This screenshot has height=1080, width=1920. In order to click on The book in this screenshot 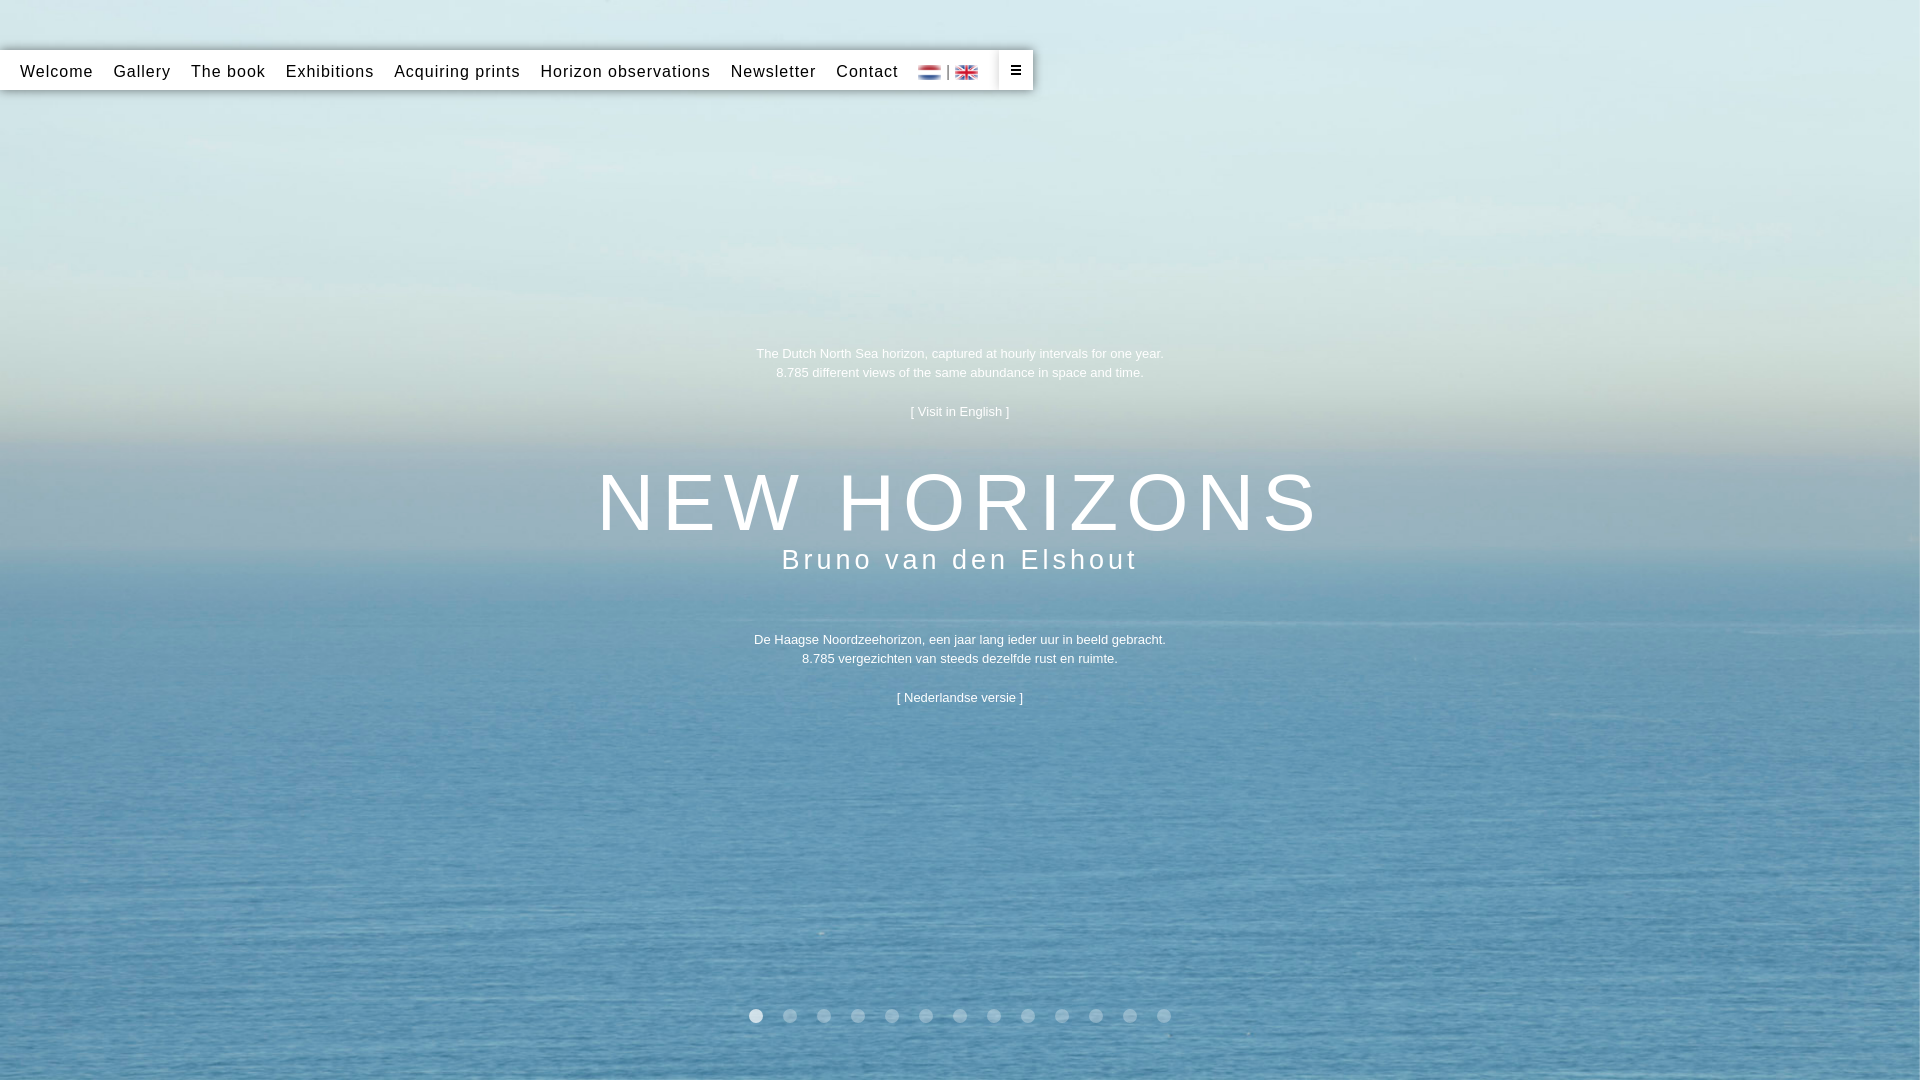, I will do `click(228, 72)`.